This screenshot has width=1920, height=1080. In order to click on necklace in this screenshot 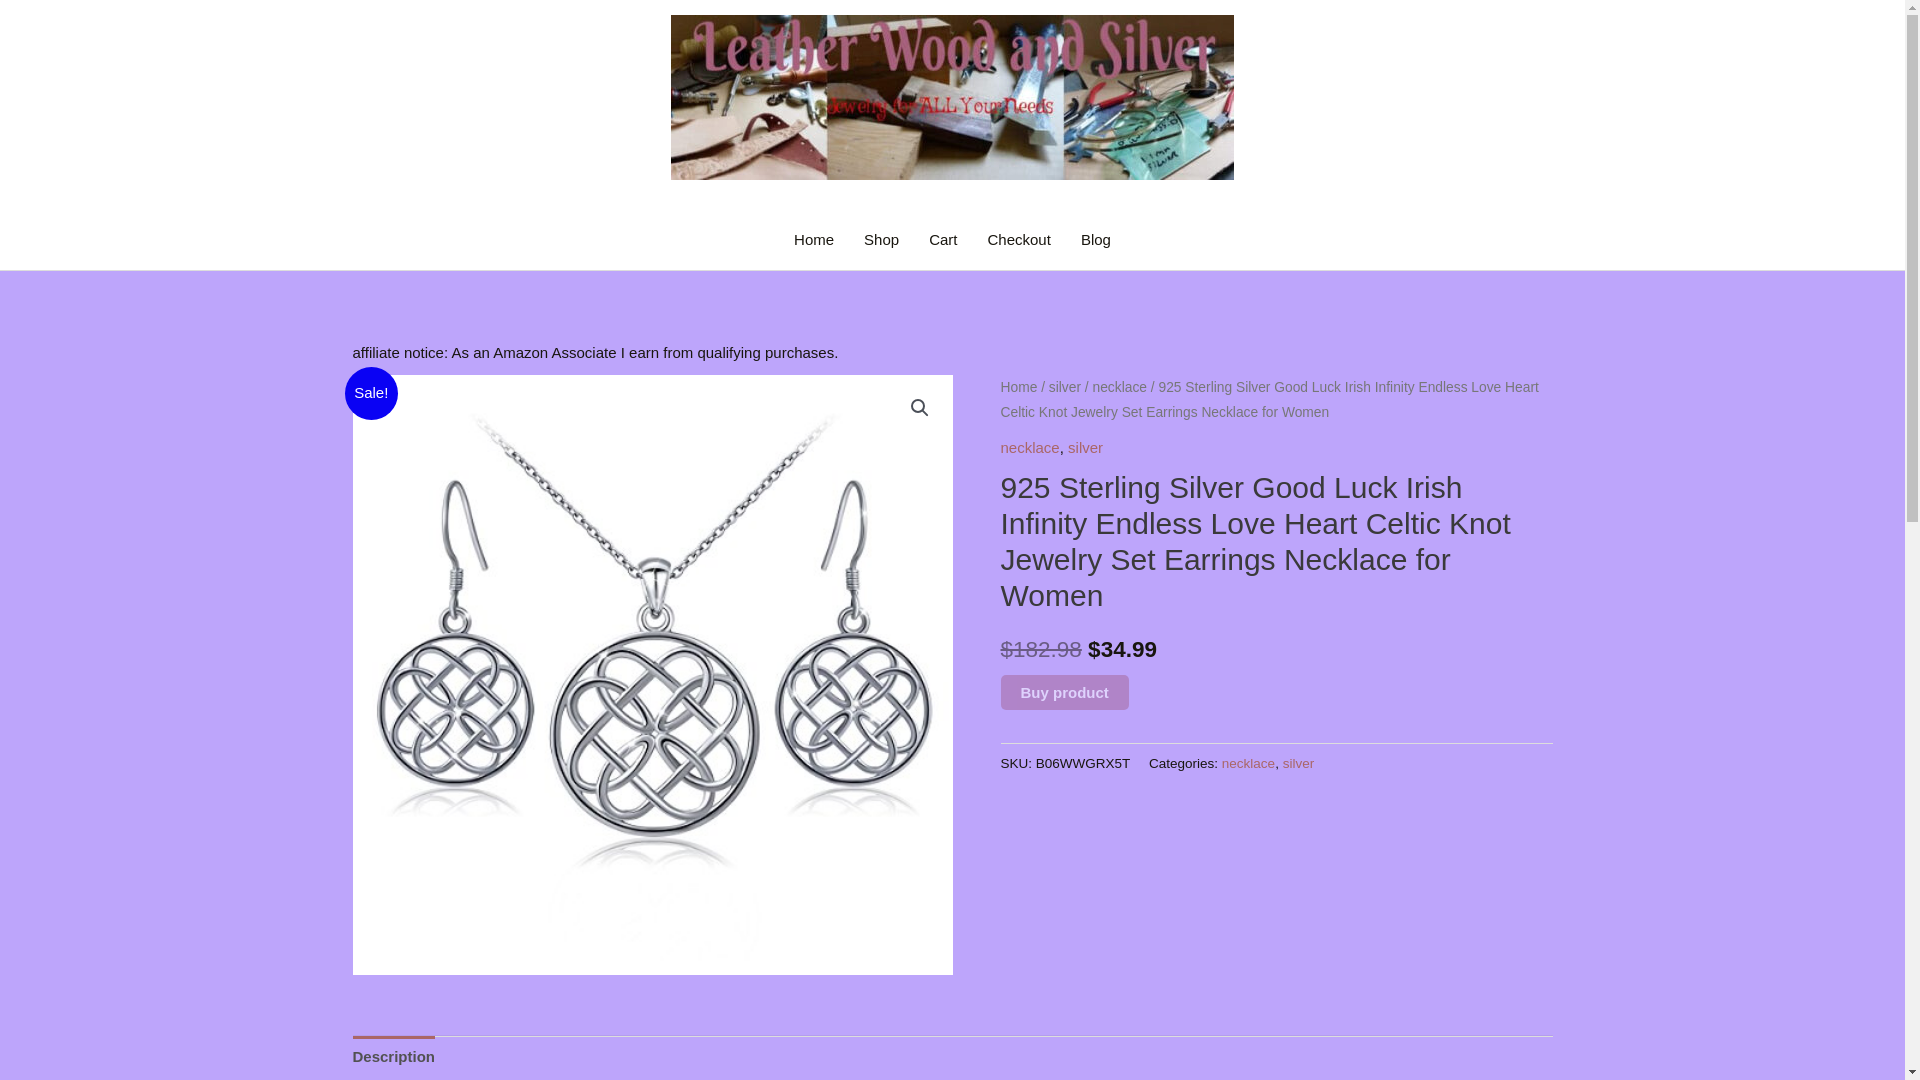, I will do `click(1248, 764)`.